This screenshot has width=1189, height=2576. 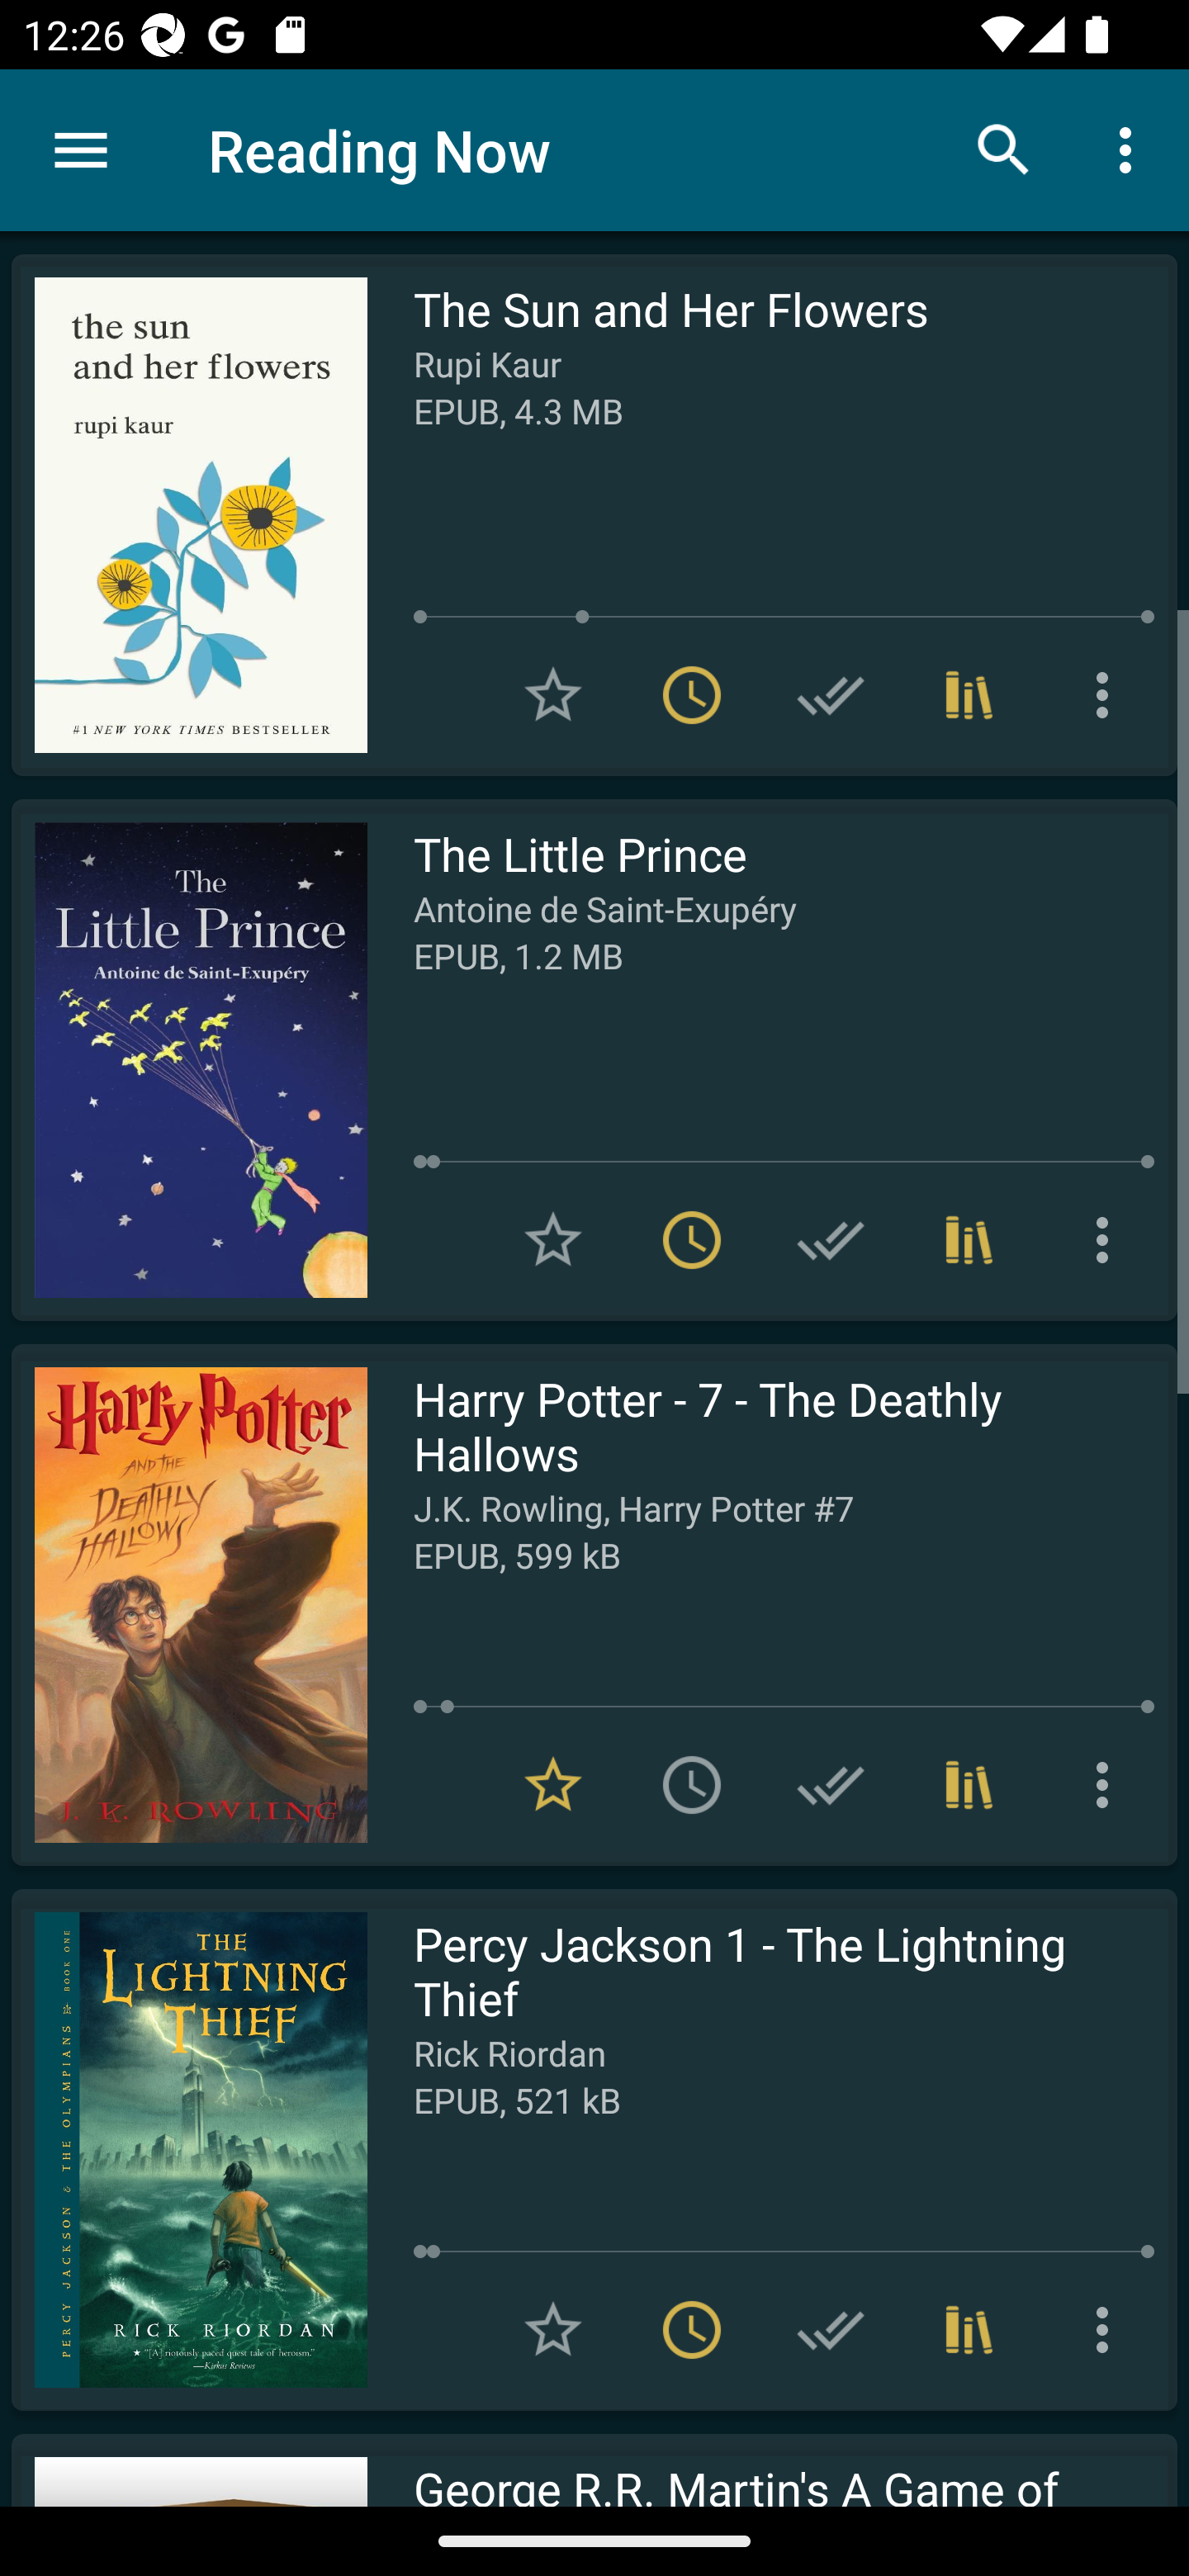 I want to click on Add to Have read, so click(x=831, y=1785).